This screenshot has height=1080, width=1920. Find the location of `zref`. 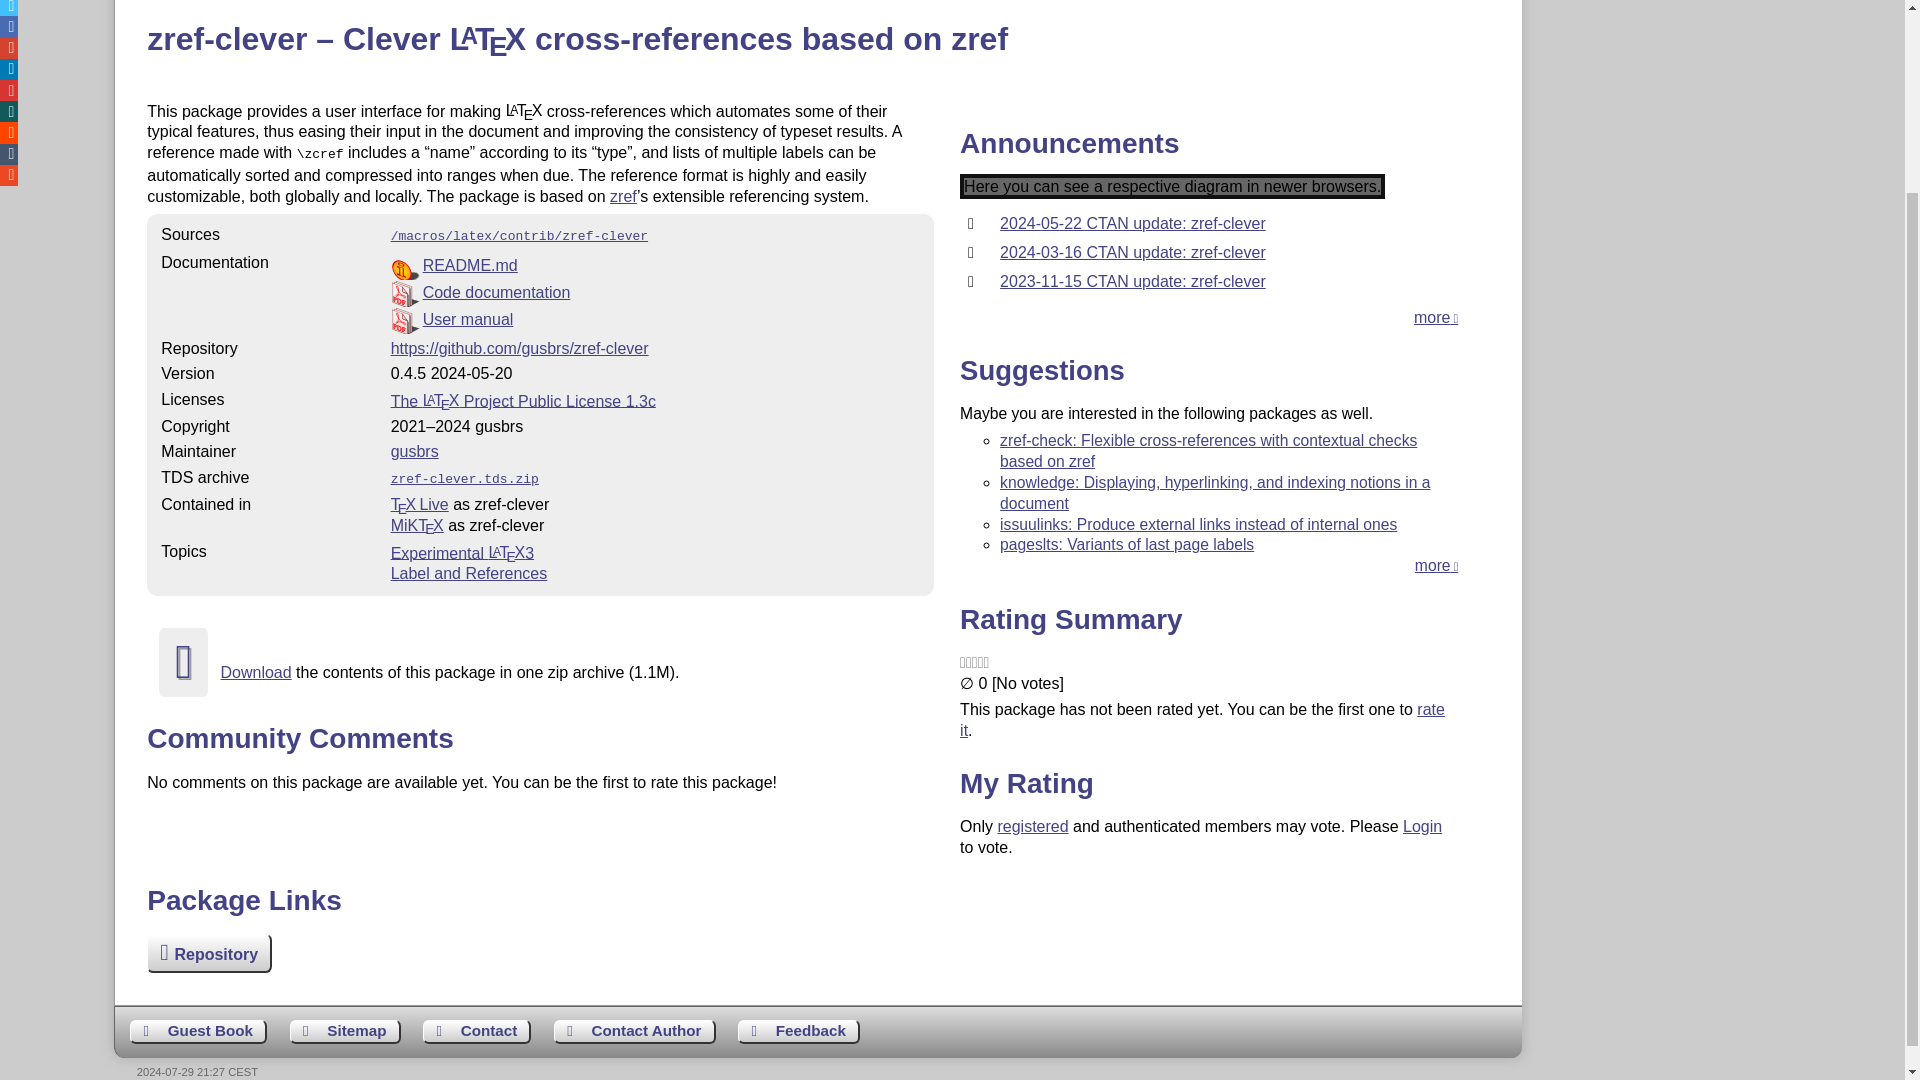

zref is located at coordinates (624, 196).